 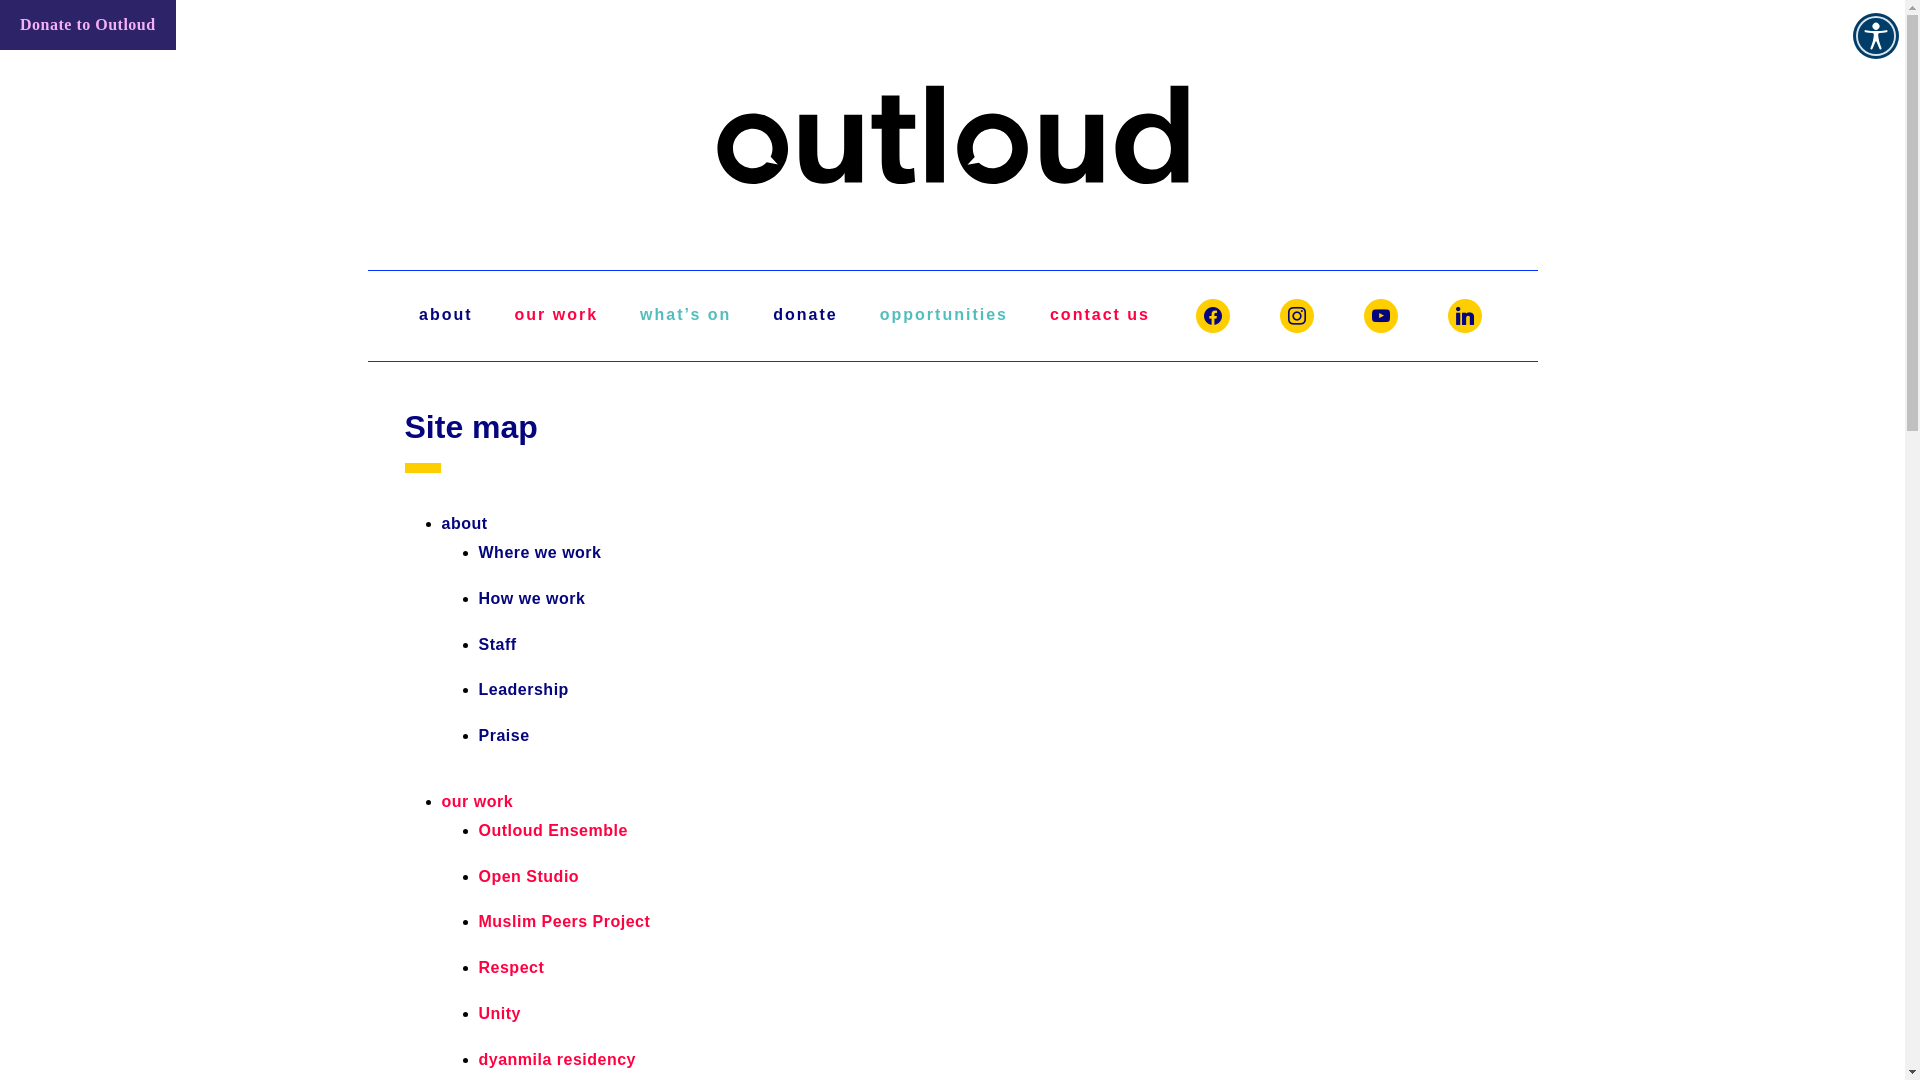 What do you see at coordinates (497, 644) in the screenshot?
I see `Staff` at bounding box center [497, 644].